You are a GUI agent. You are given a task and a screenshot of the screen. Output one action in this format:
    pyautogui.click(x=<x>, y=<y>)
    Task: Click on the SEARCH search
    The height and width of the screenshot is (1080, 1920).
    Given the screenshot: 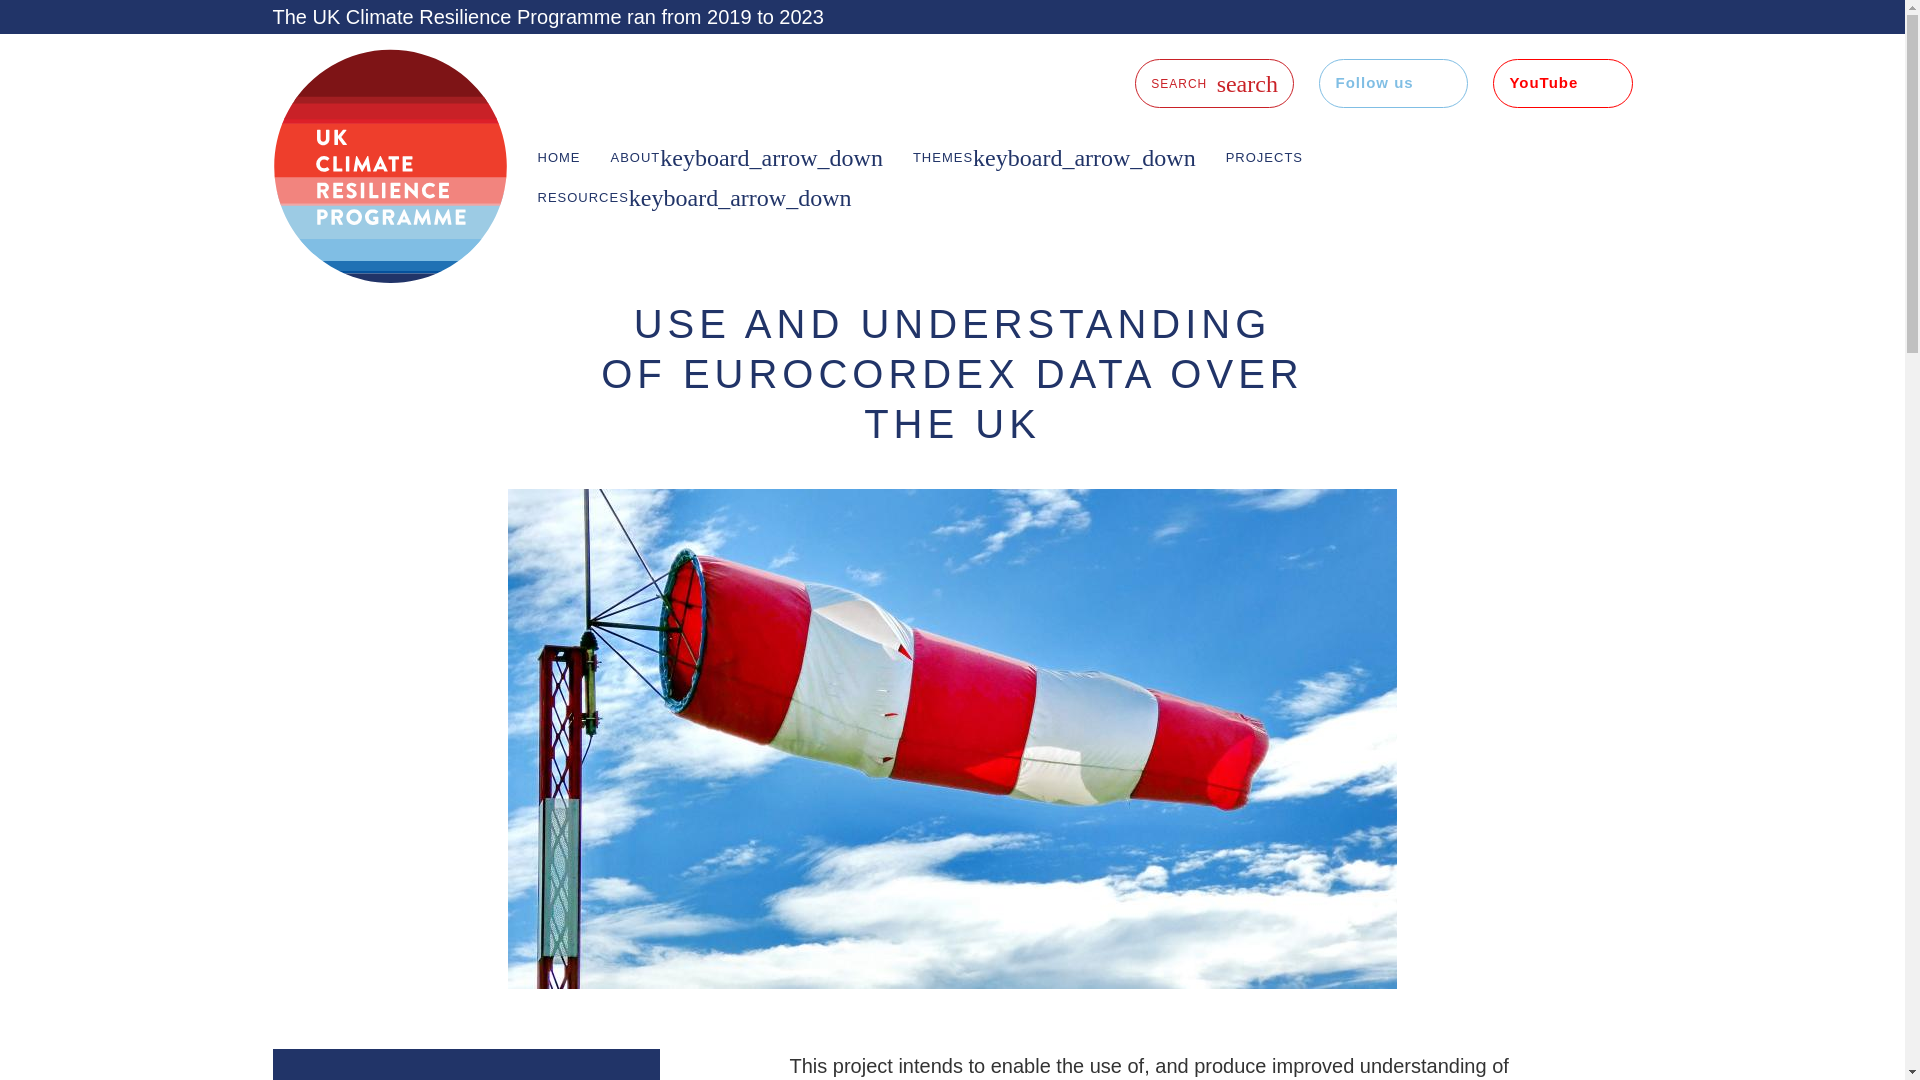 What is the action you would take?
    pyautogui.click(x=1214, y=84)
    